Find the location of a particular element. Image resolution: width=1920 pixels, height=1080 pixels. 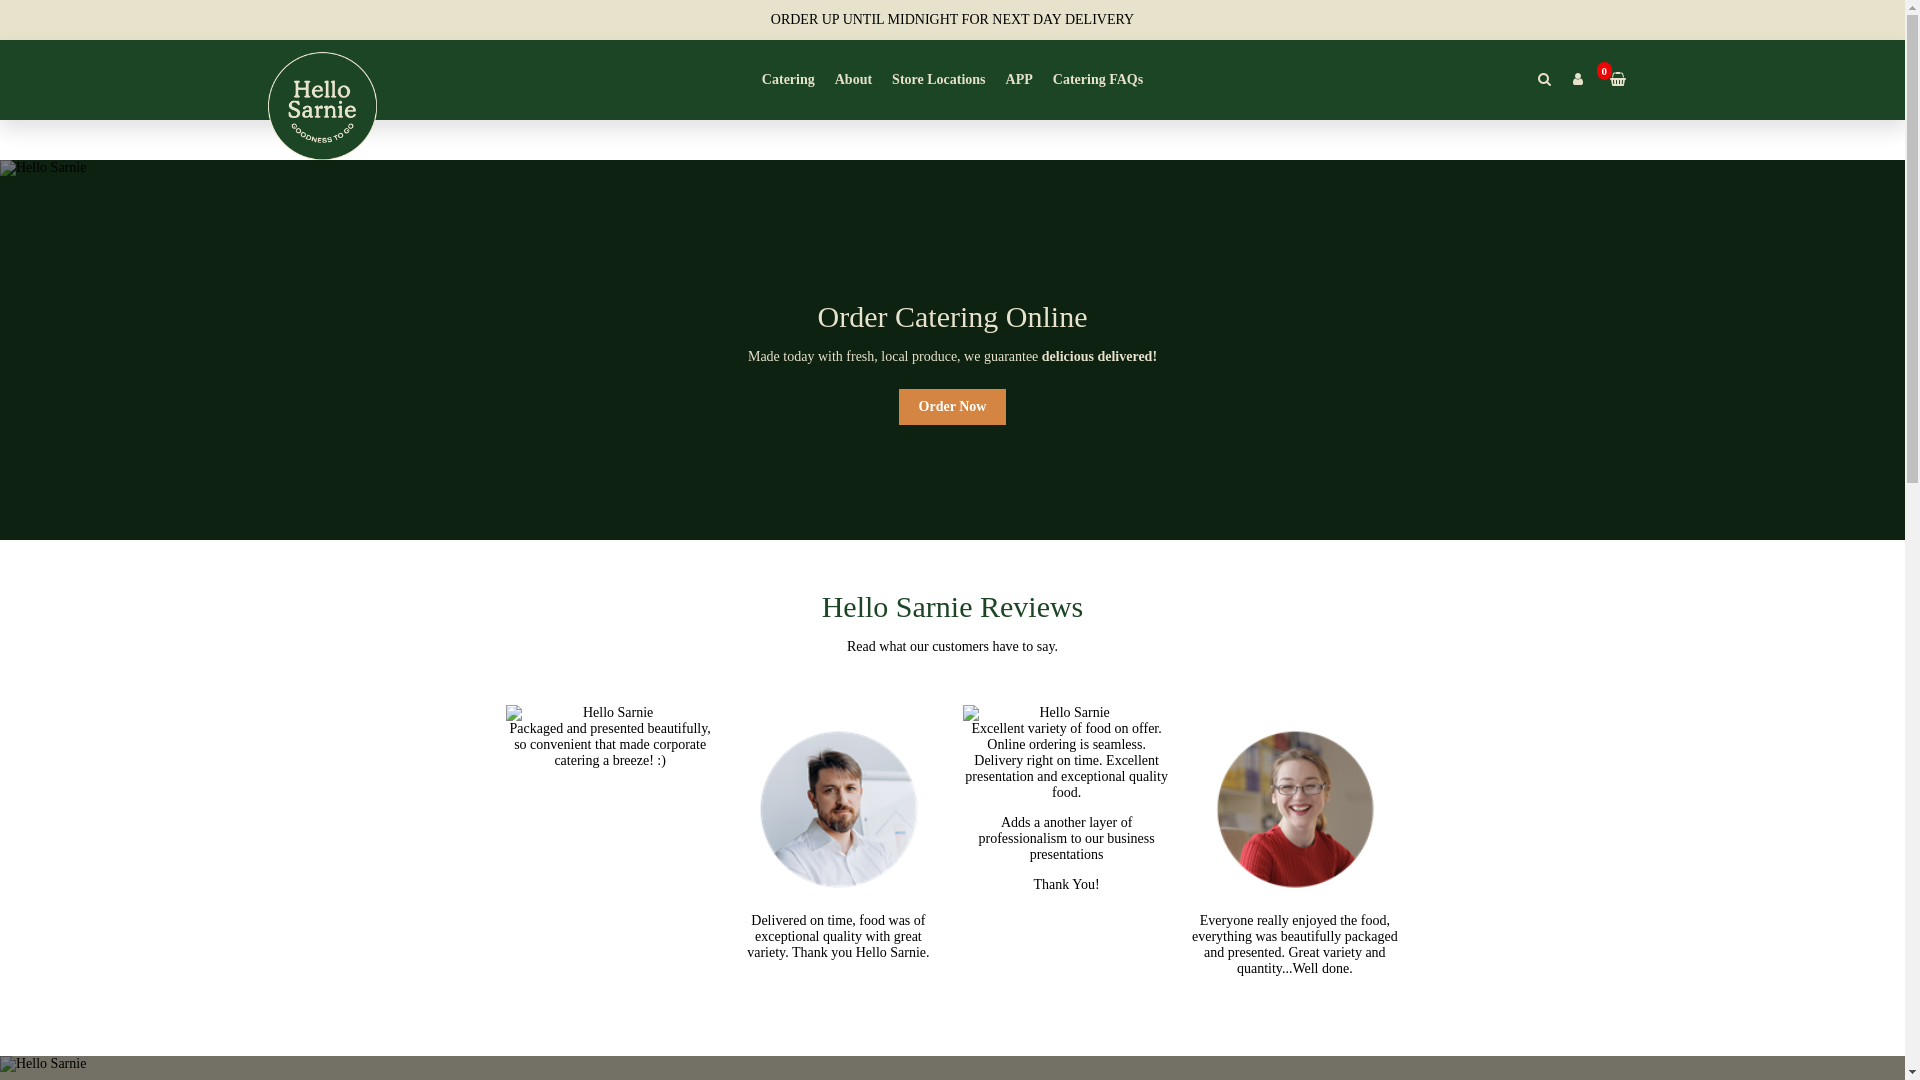

Search is located at coordinates (1546, 80).